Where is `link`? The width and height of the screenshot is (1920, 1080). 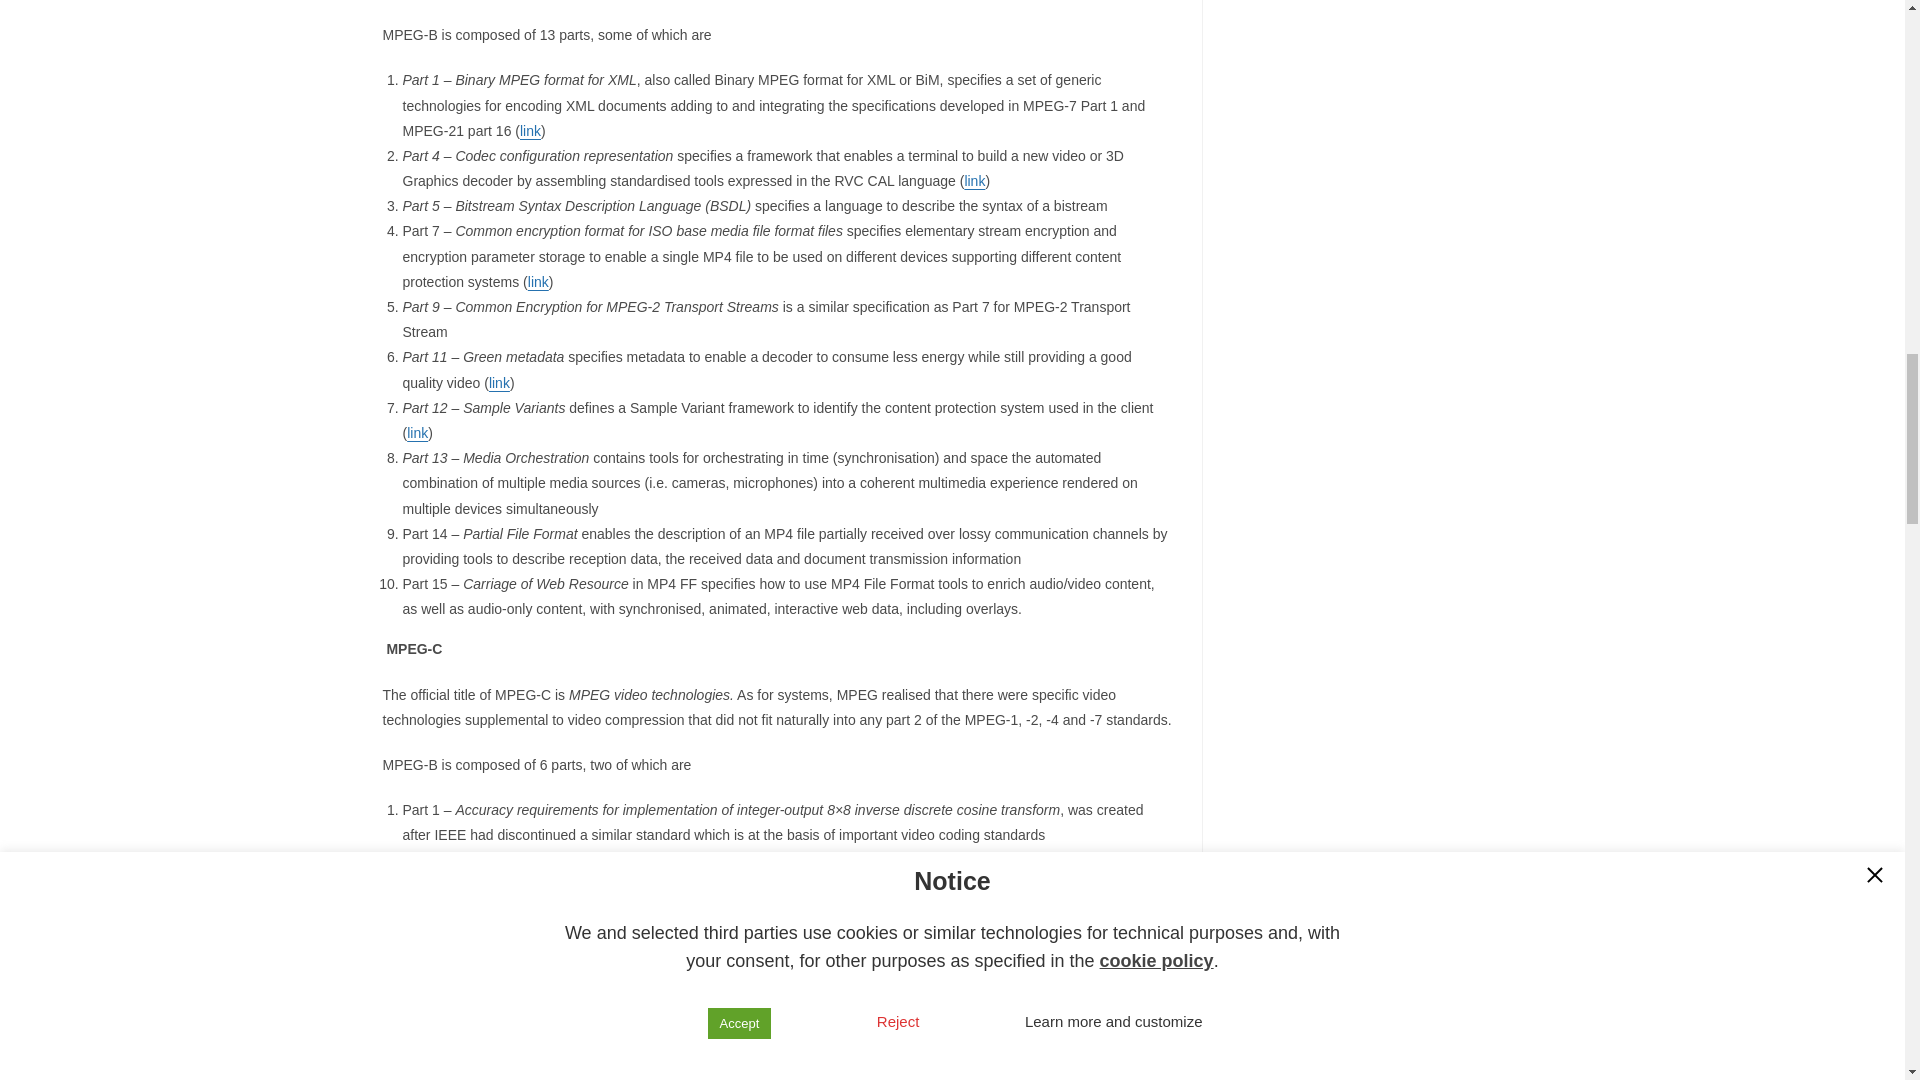
link is located at coordinates (974, 180).